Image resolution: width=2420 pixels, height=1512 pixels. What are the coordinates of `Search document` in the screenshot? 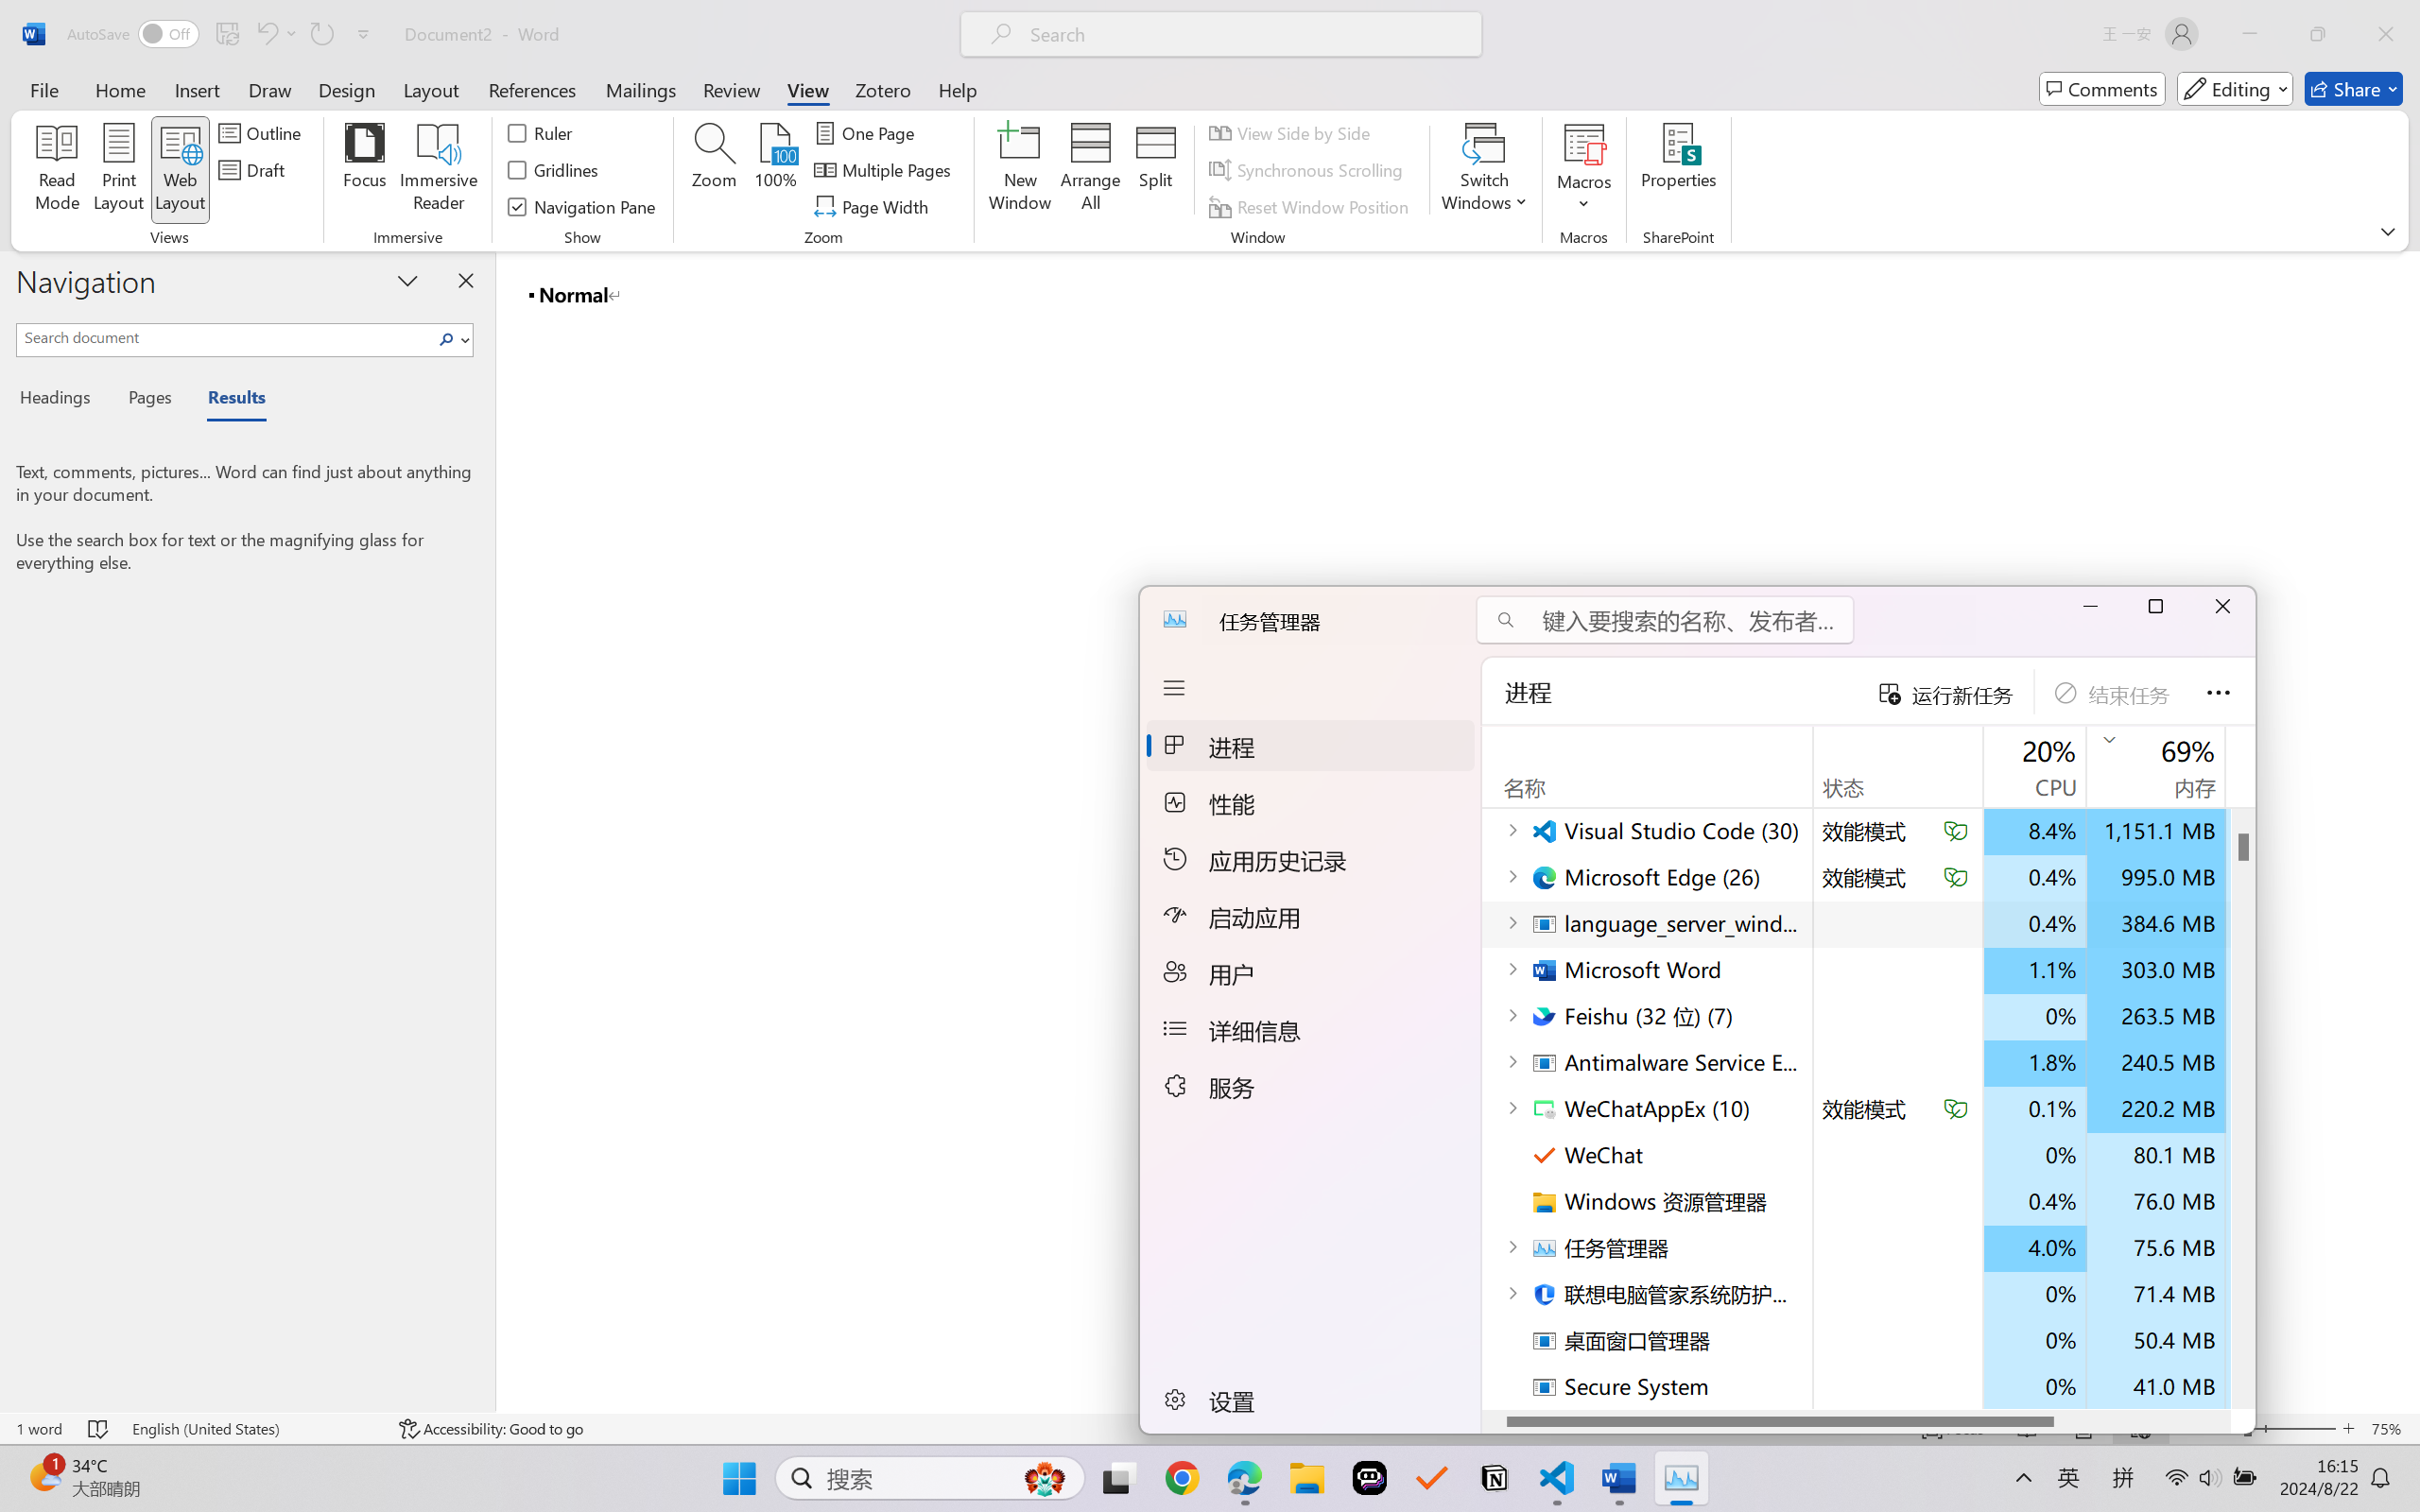 It's located at (225, 336).